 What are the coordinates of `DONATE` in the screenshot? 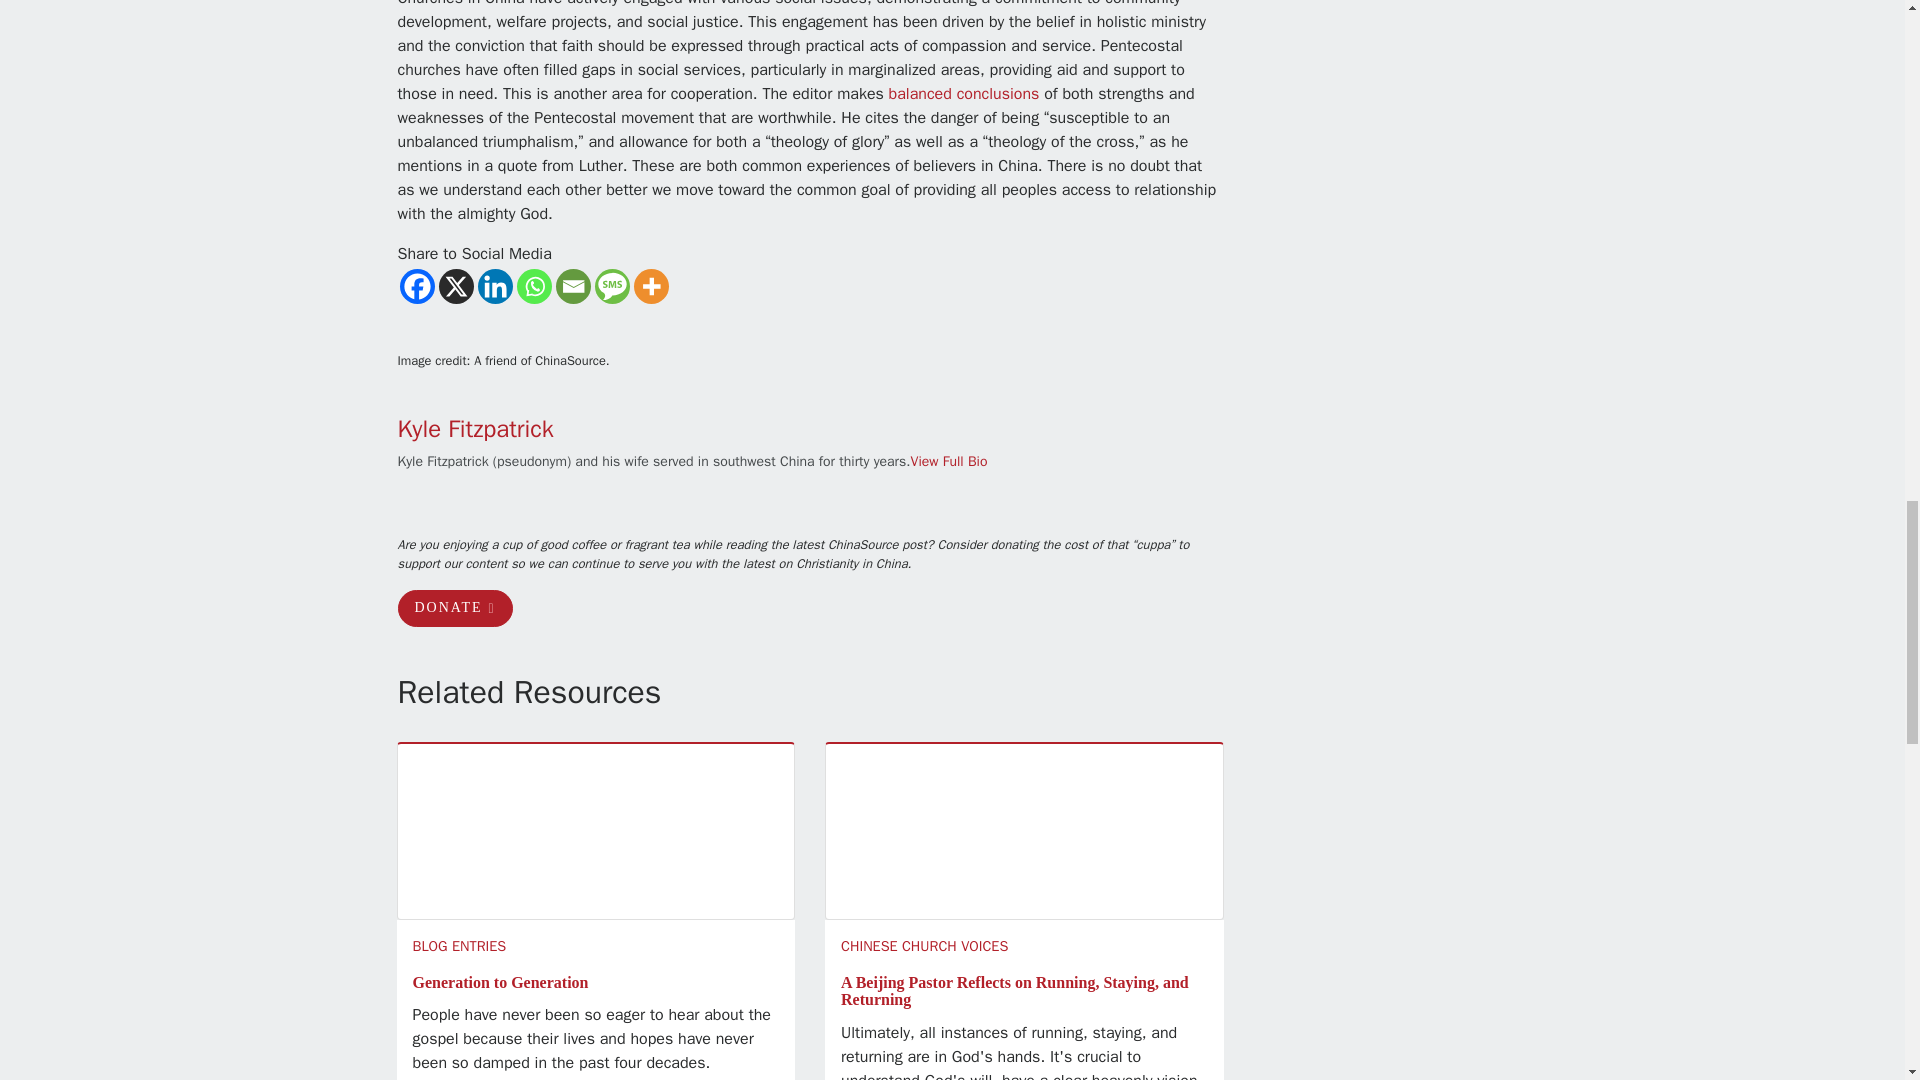 It's located at (454, 608).